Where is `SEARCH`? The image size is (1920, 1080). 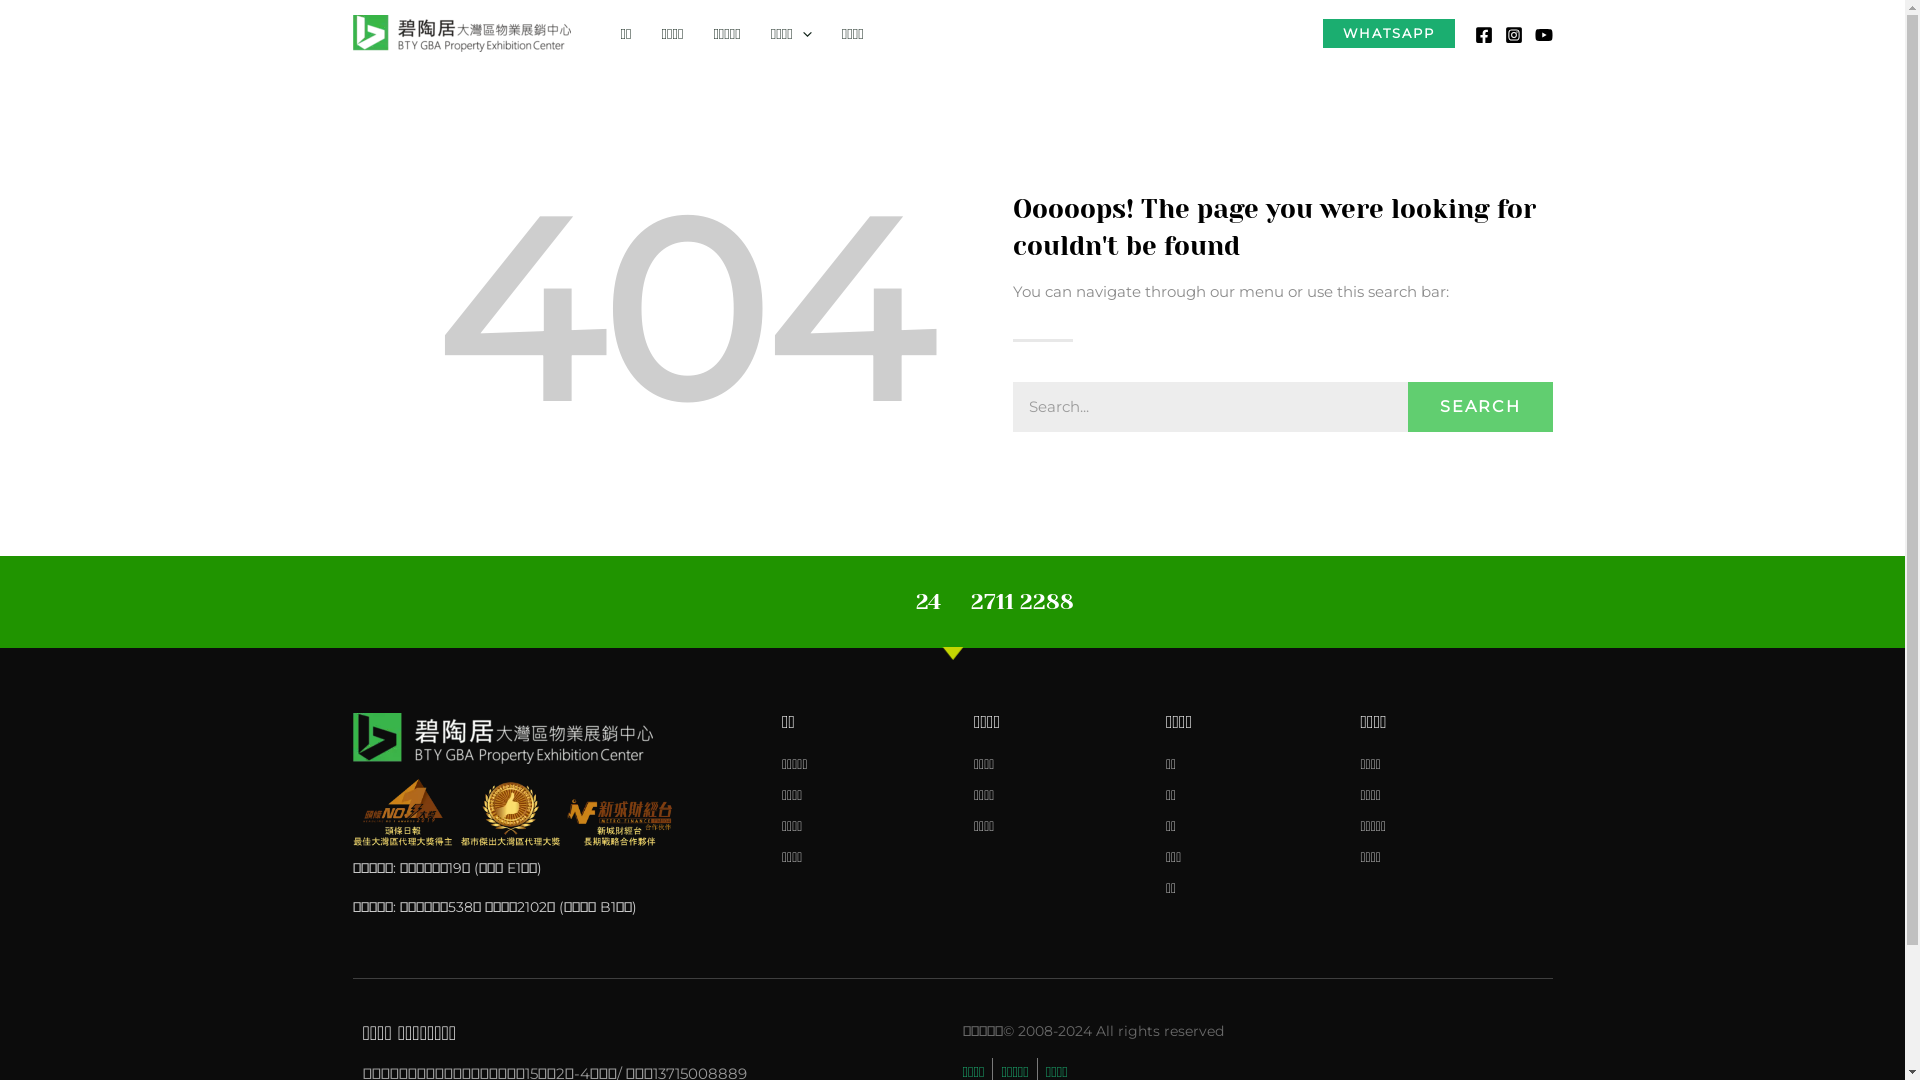
SEARCH is located at coordinates (1480, 407).